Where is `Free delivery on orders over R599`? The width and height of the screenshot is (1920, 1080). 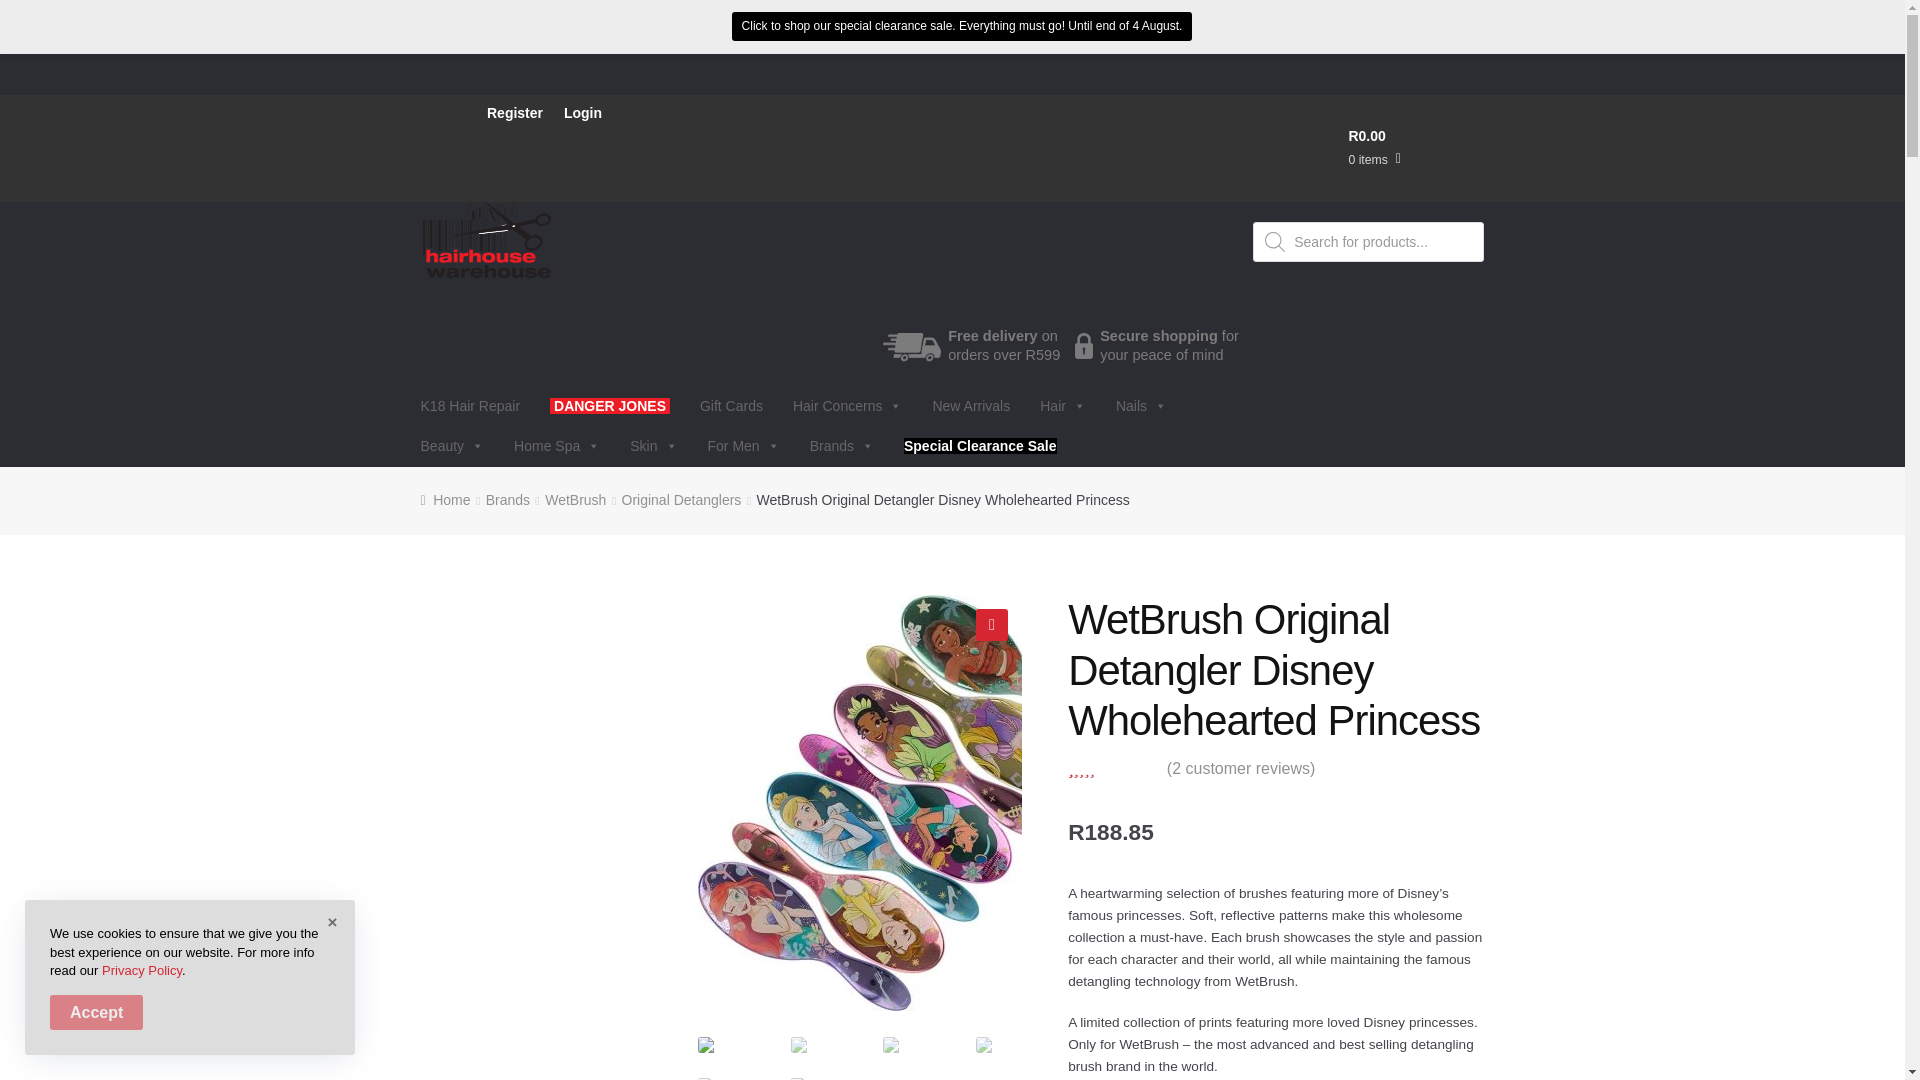
Free delivery on orders over R599 is located at coordinates (1004, 345).